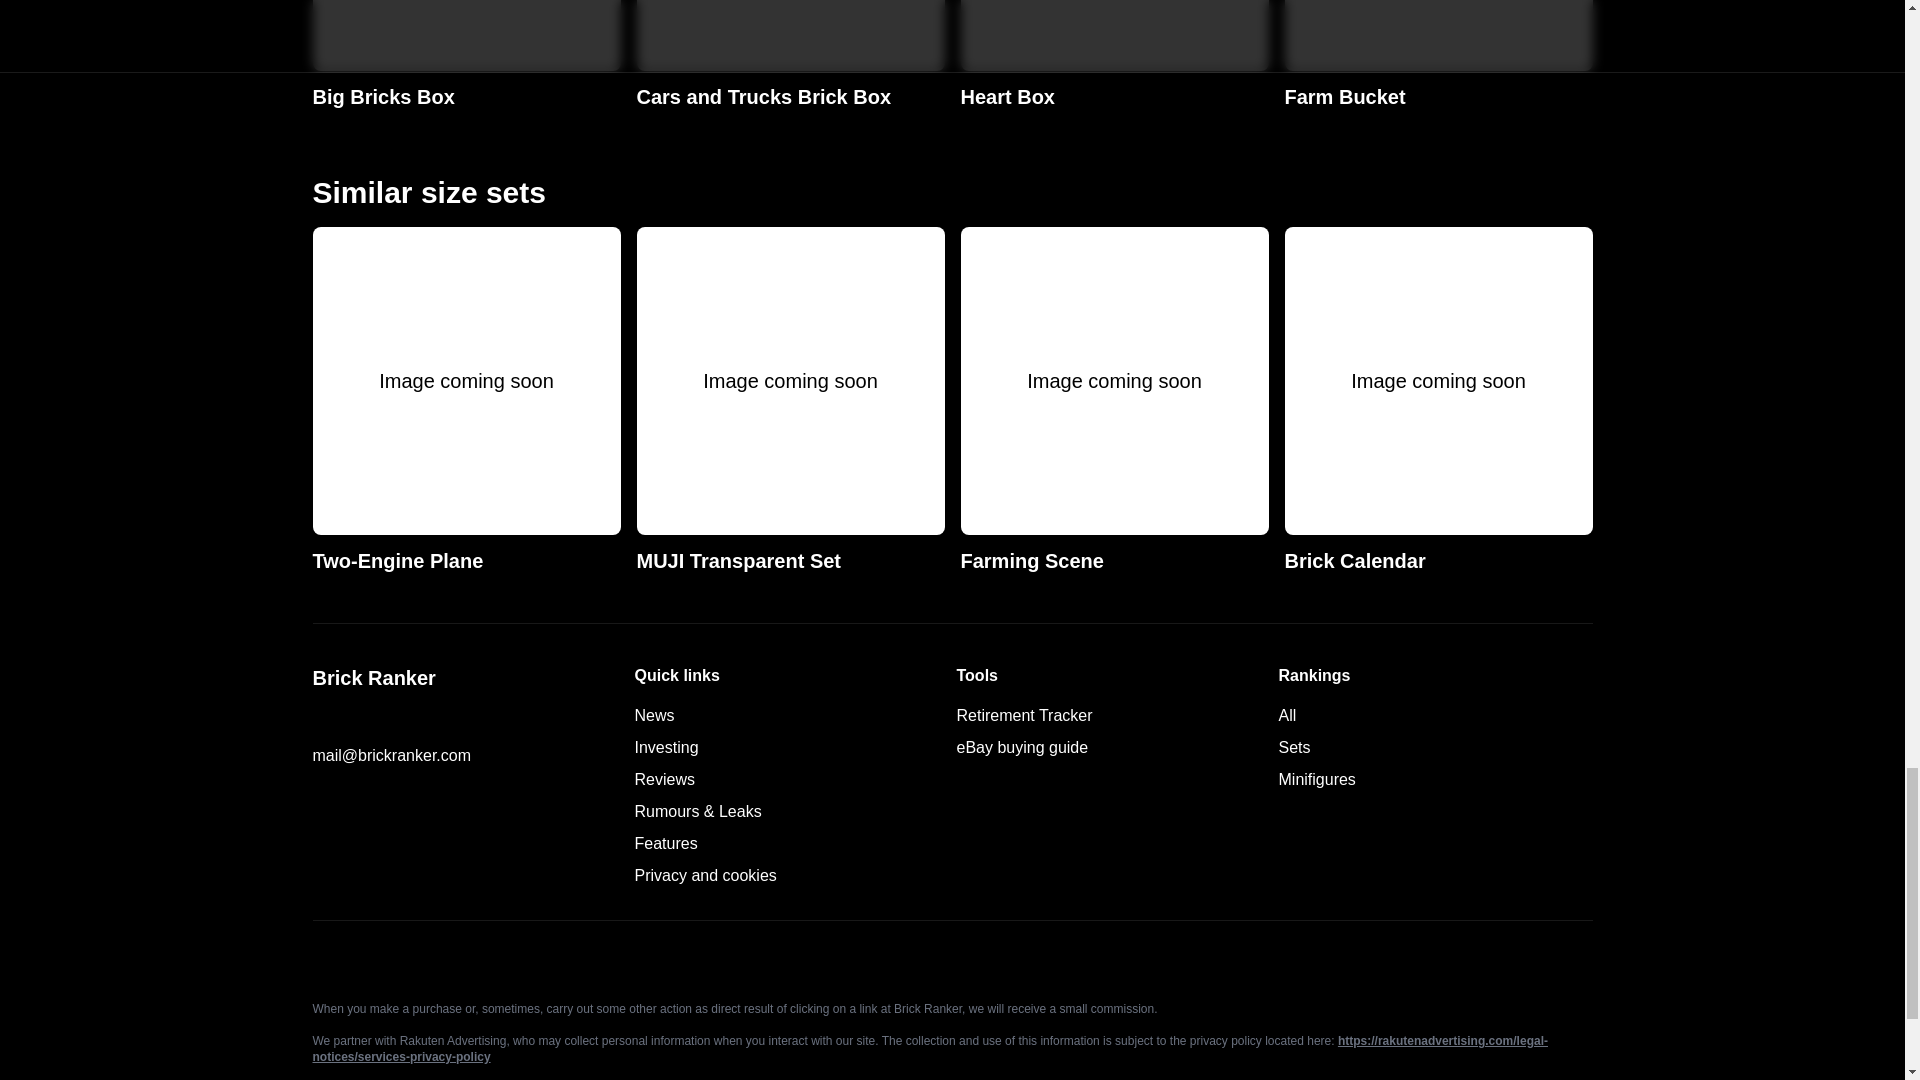 This screenshot has height=1080, width=1920. I want to click on View all Brick Ranker news articles, so click(1294, 747).